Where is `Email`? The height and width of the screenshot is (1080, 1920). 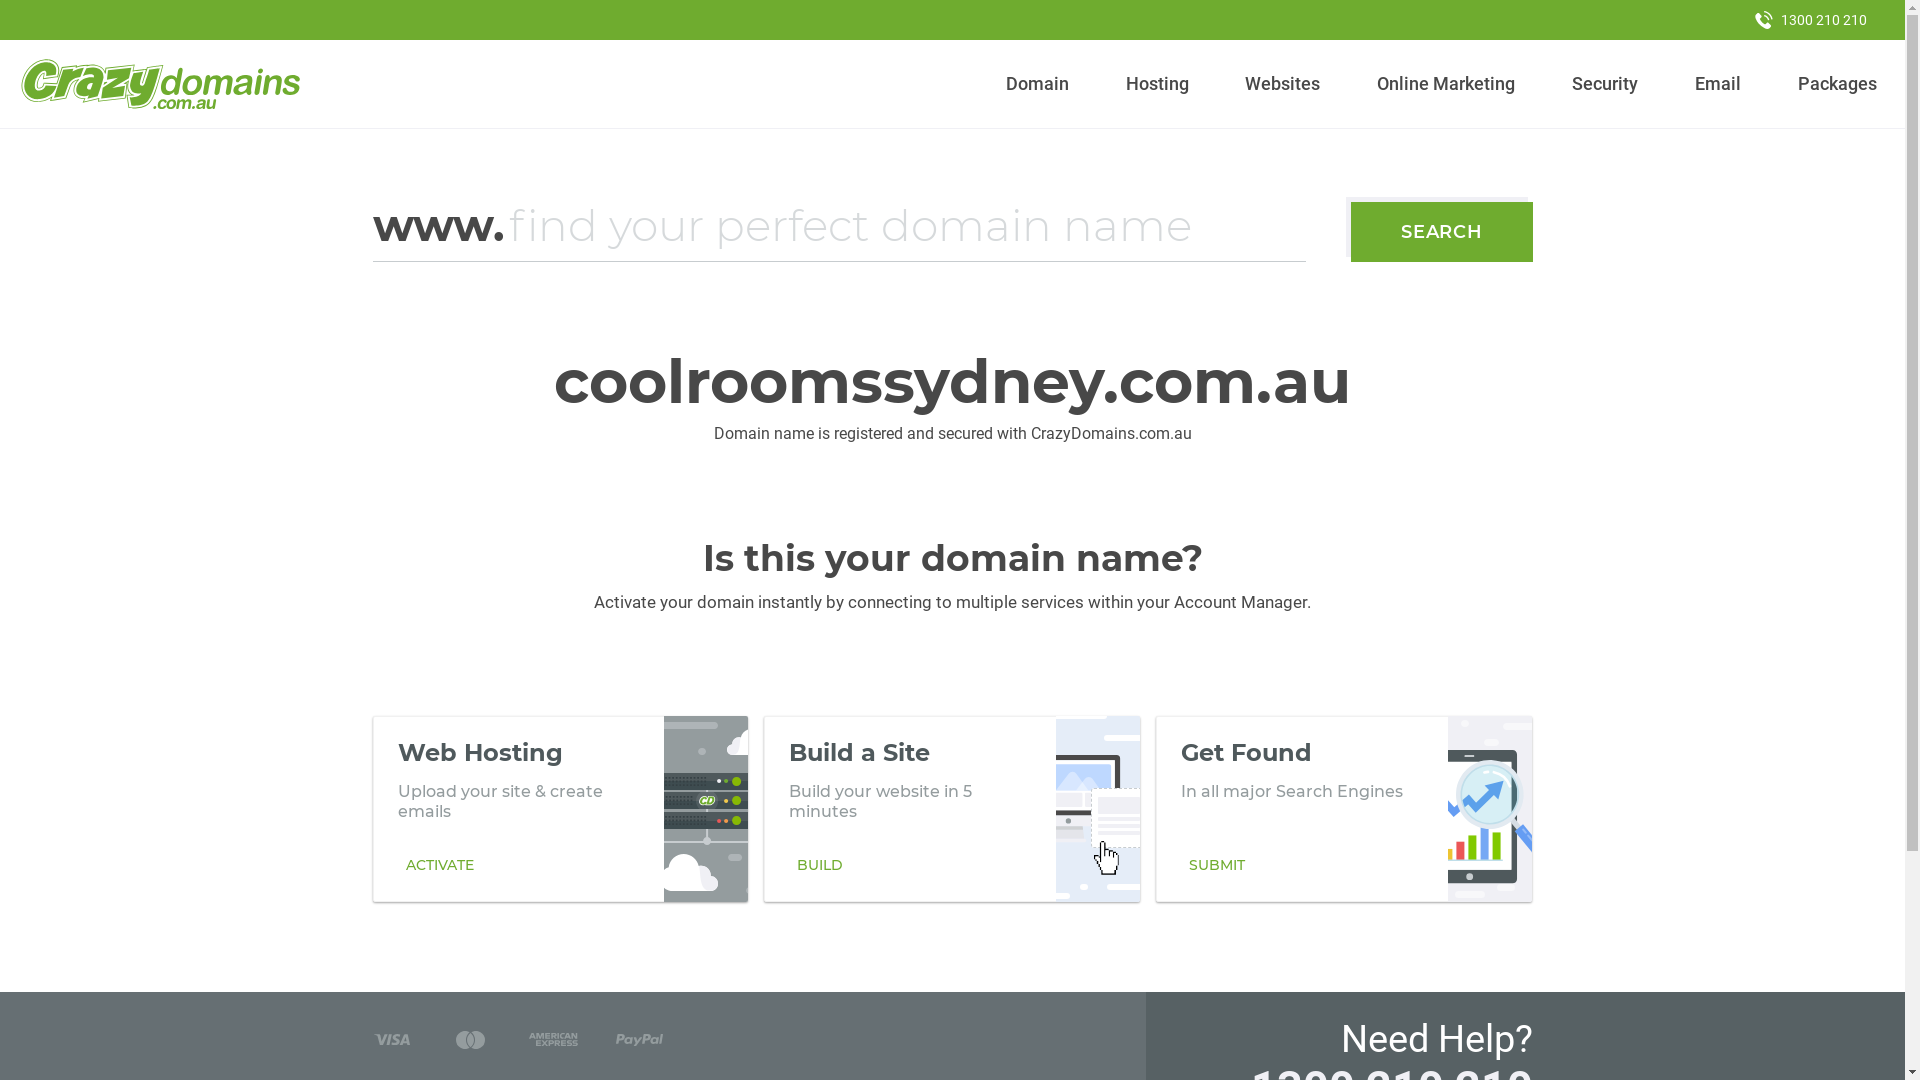
Email is located at coordinates (1718, 84).